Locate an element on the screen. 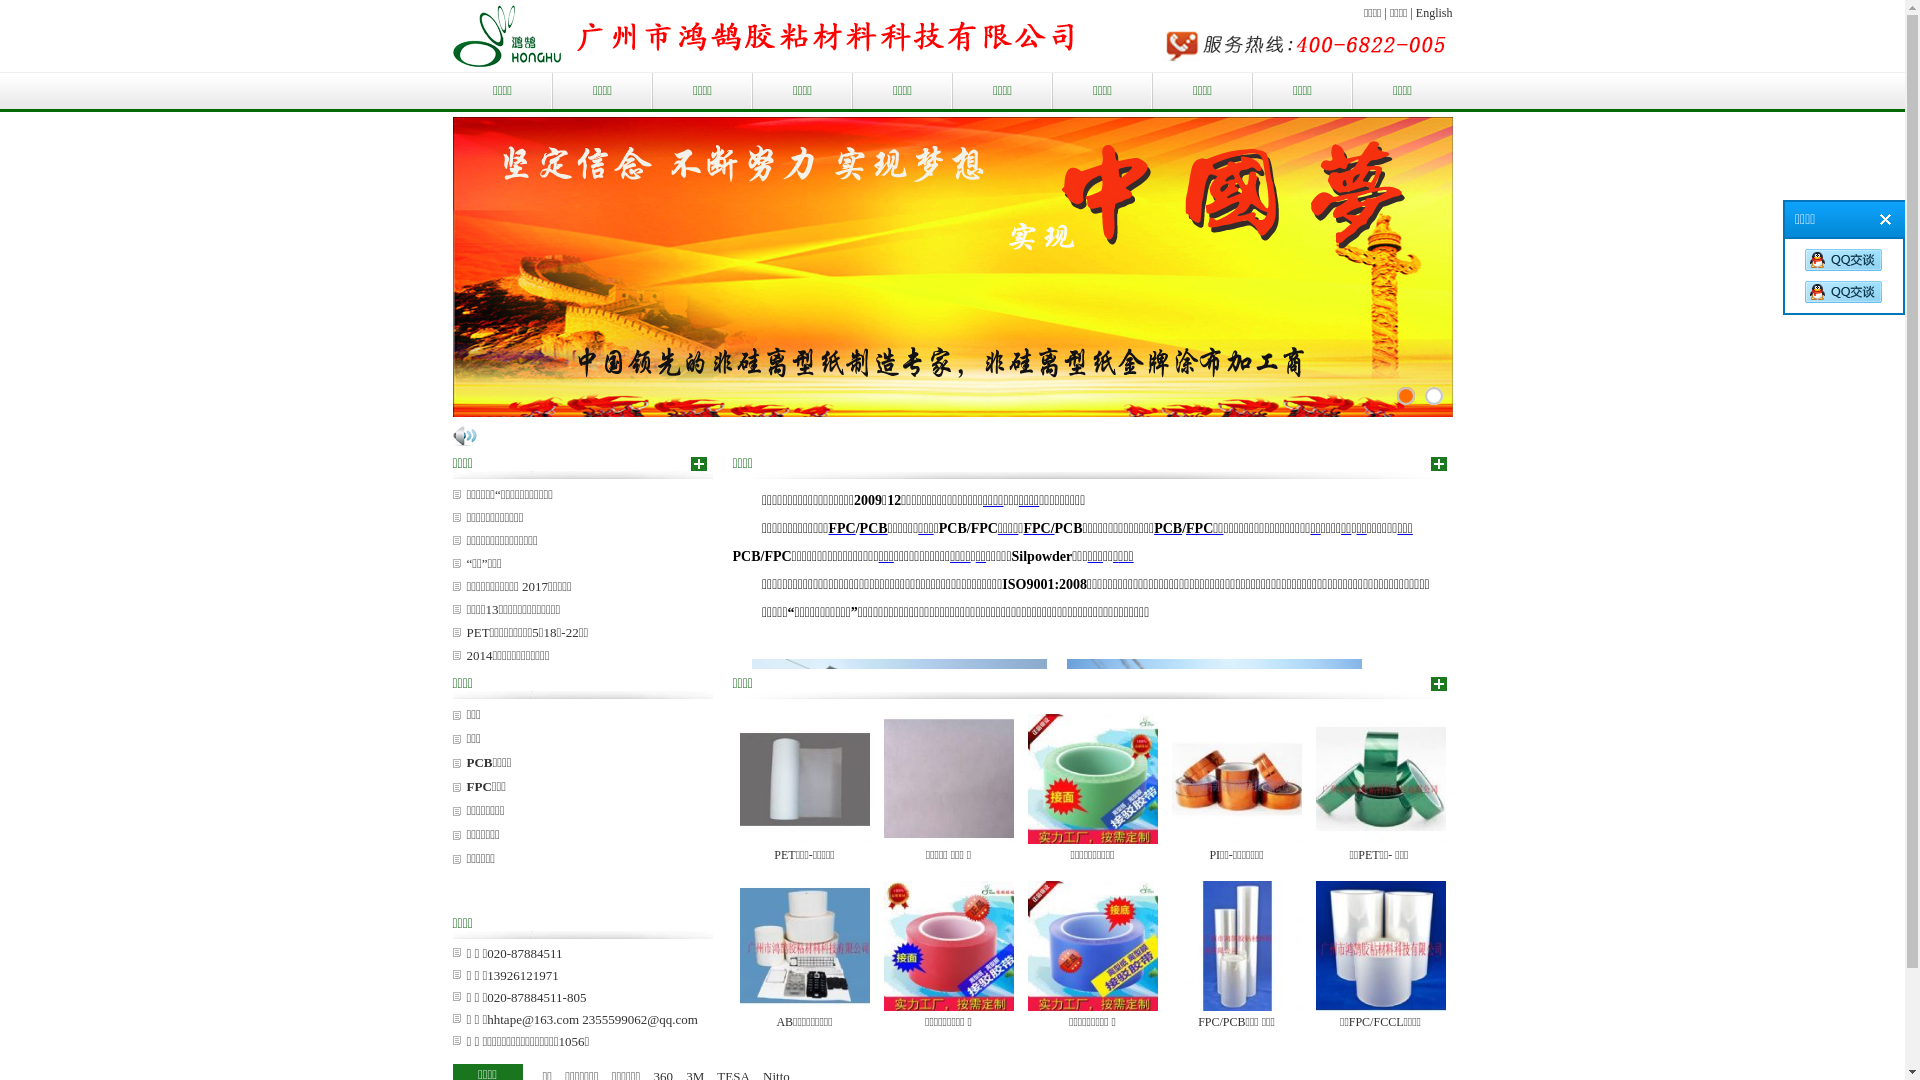 The height and width of the screenshot is (1080, 1920). PCB is located at coordinates (874, 529).